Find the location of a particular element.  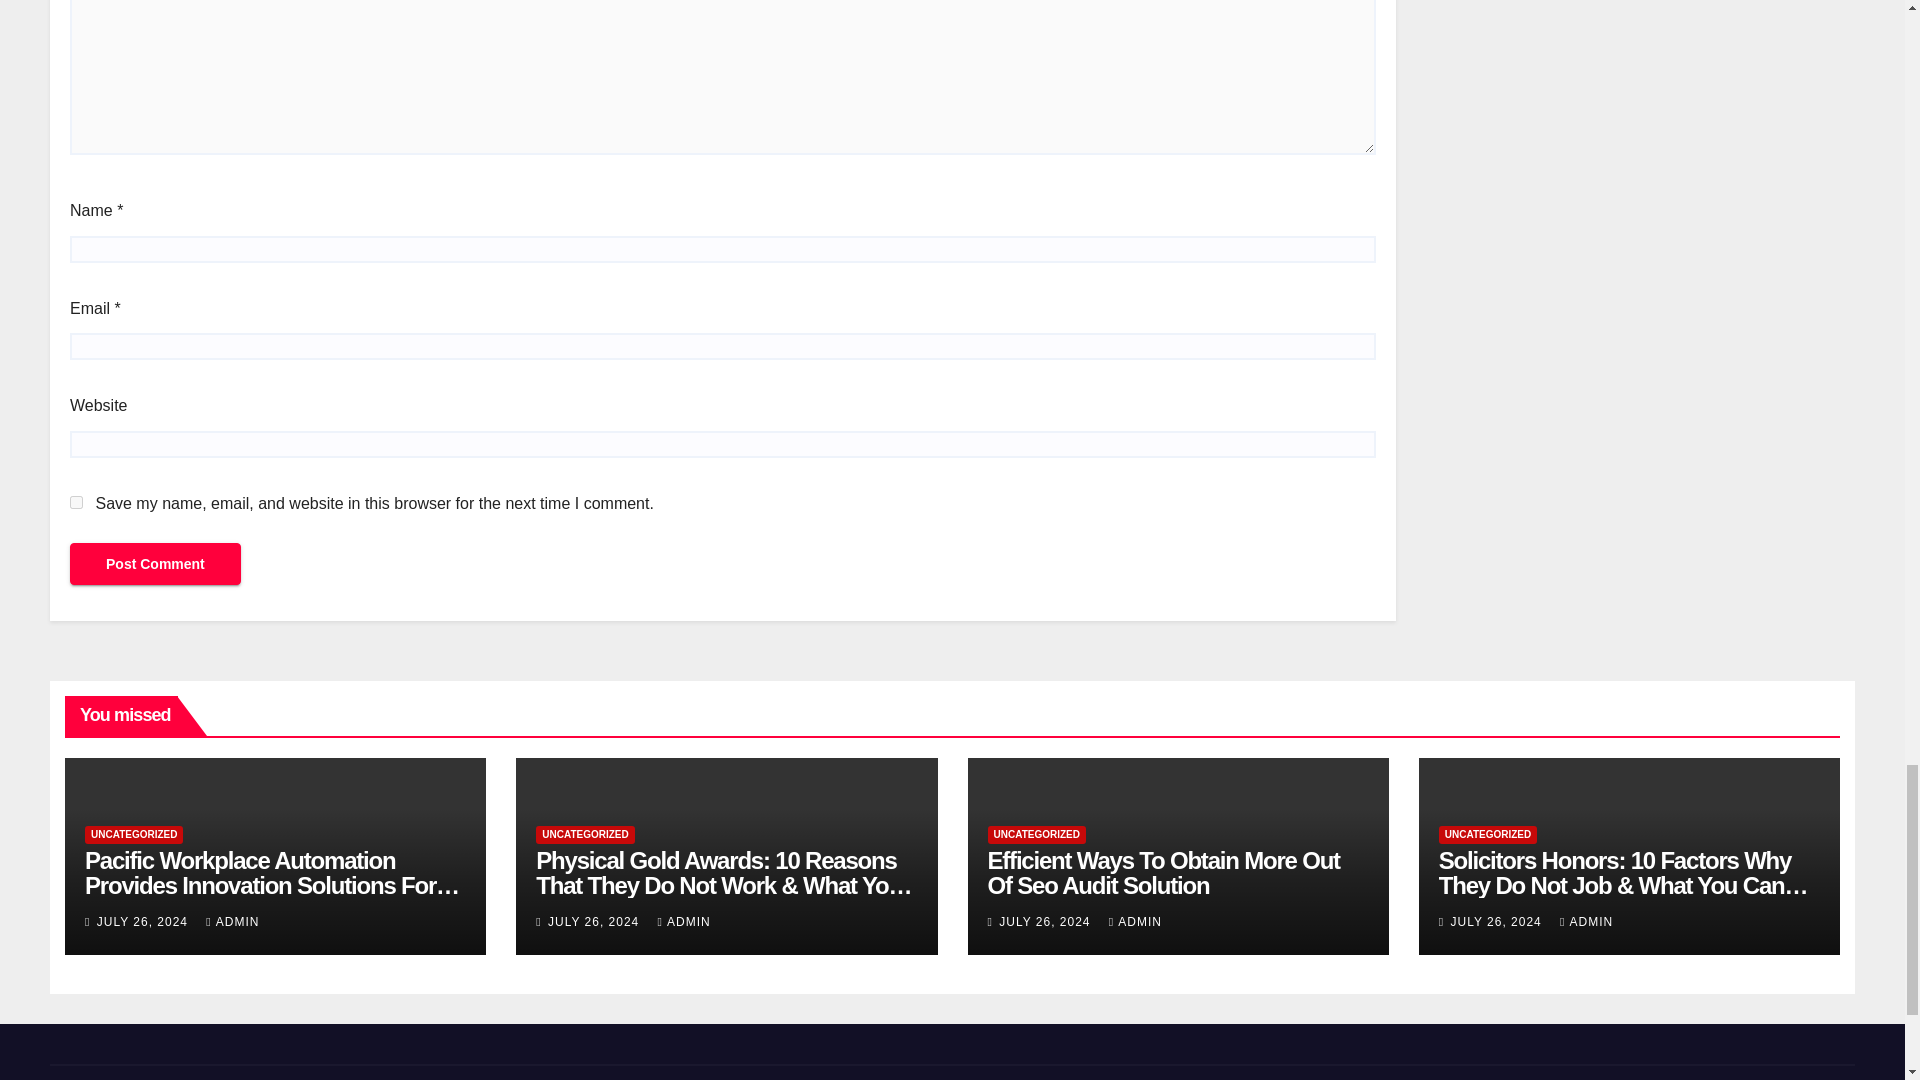

yes is located at coordinates (76, 502).